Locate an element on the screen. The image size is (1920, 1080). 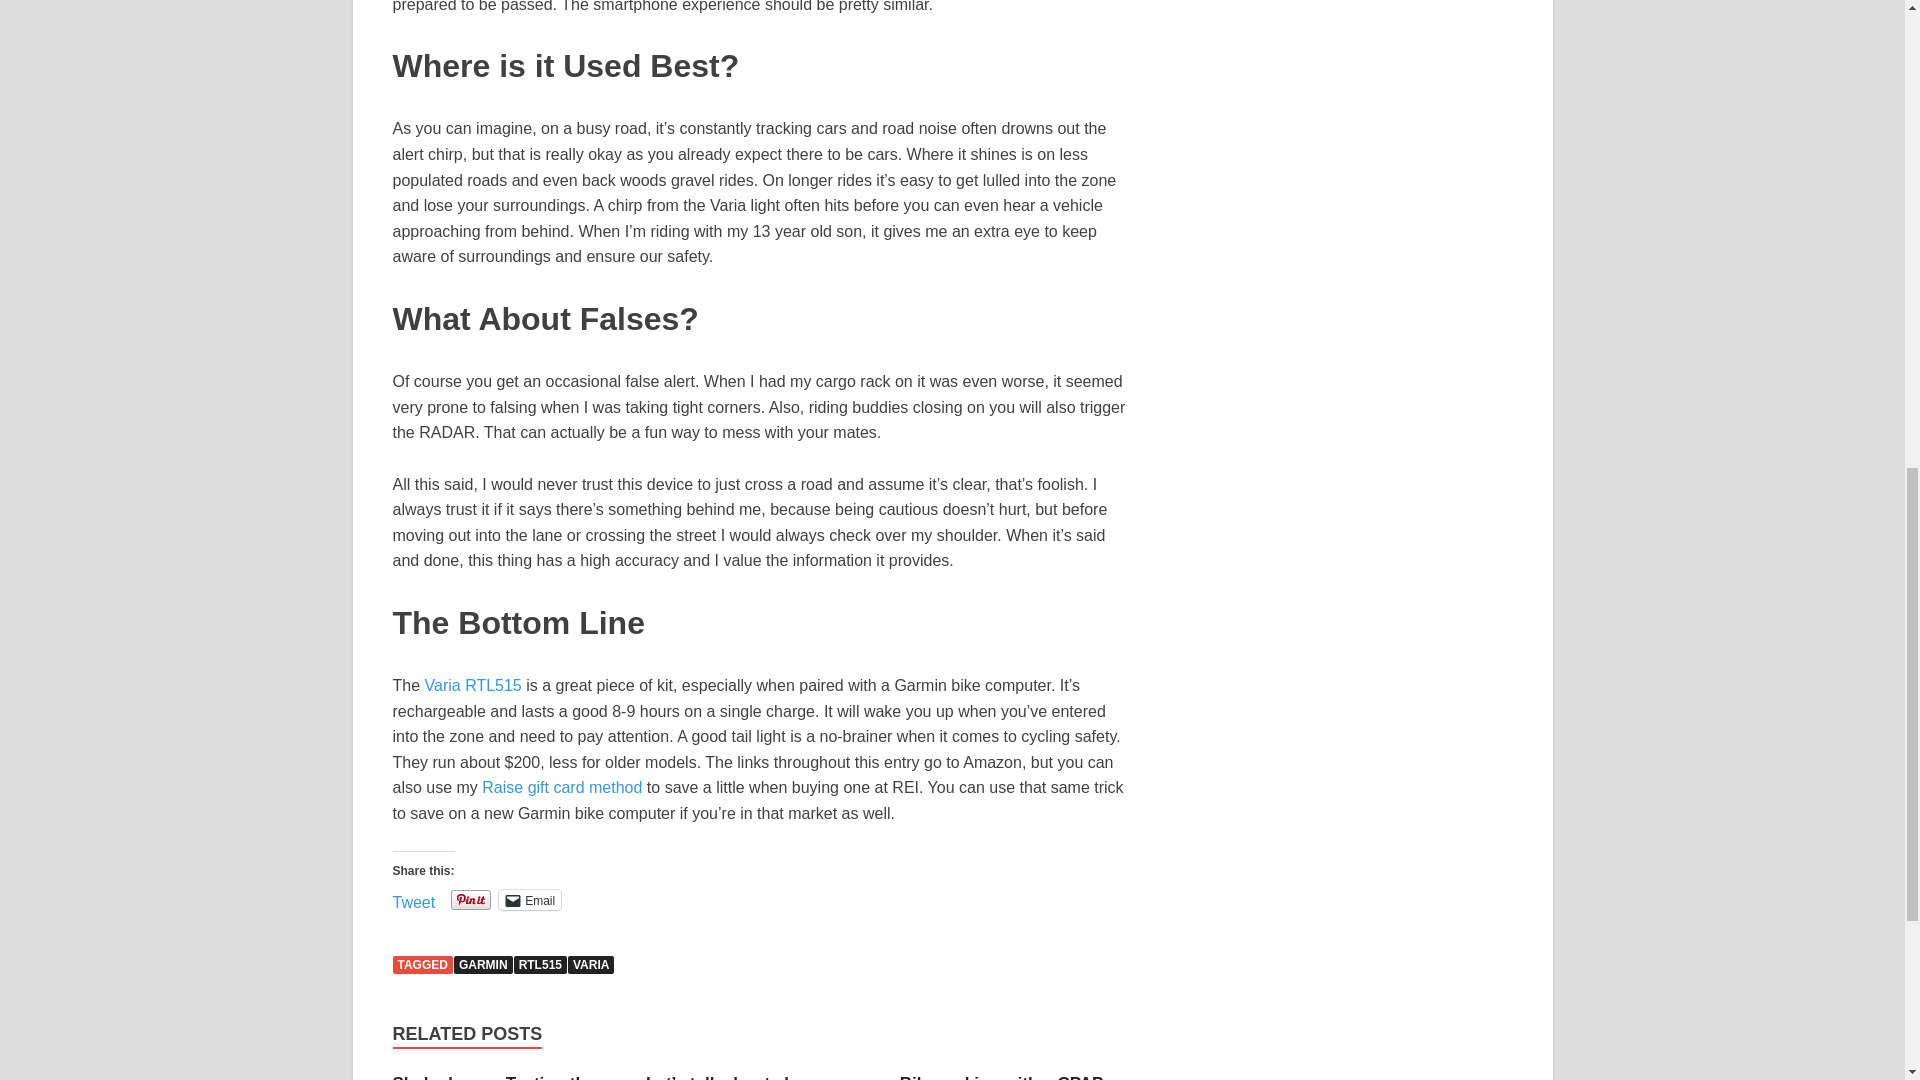
Email is located at coordinates (530, 900).